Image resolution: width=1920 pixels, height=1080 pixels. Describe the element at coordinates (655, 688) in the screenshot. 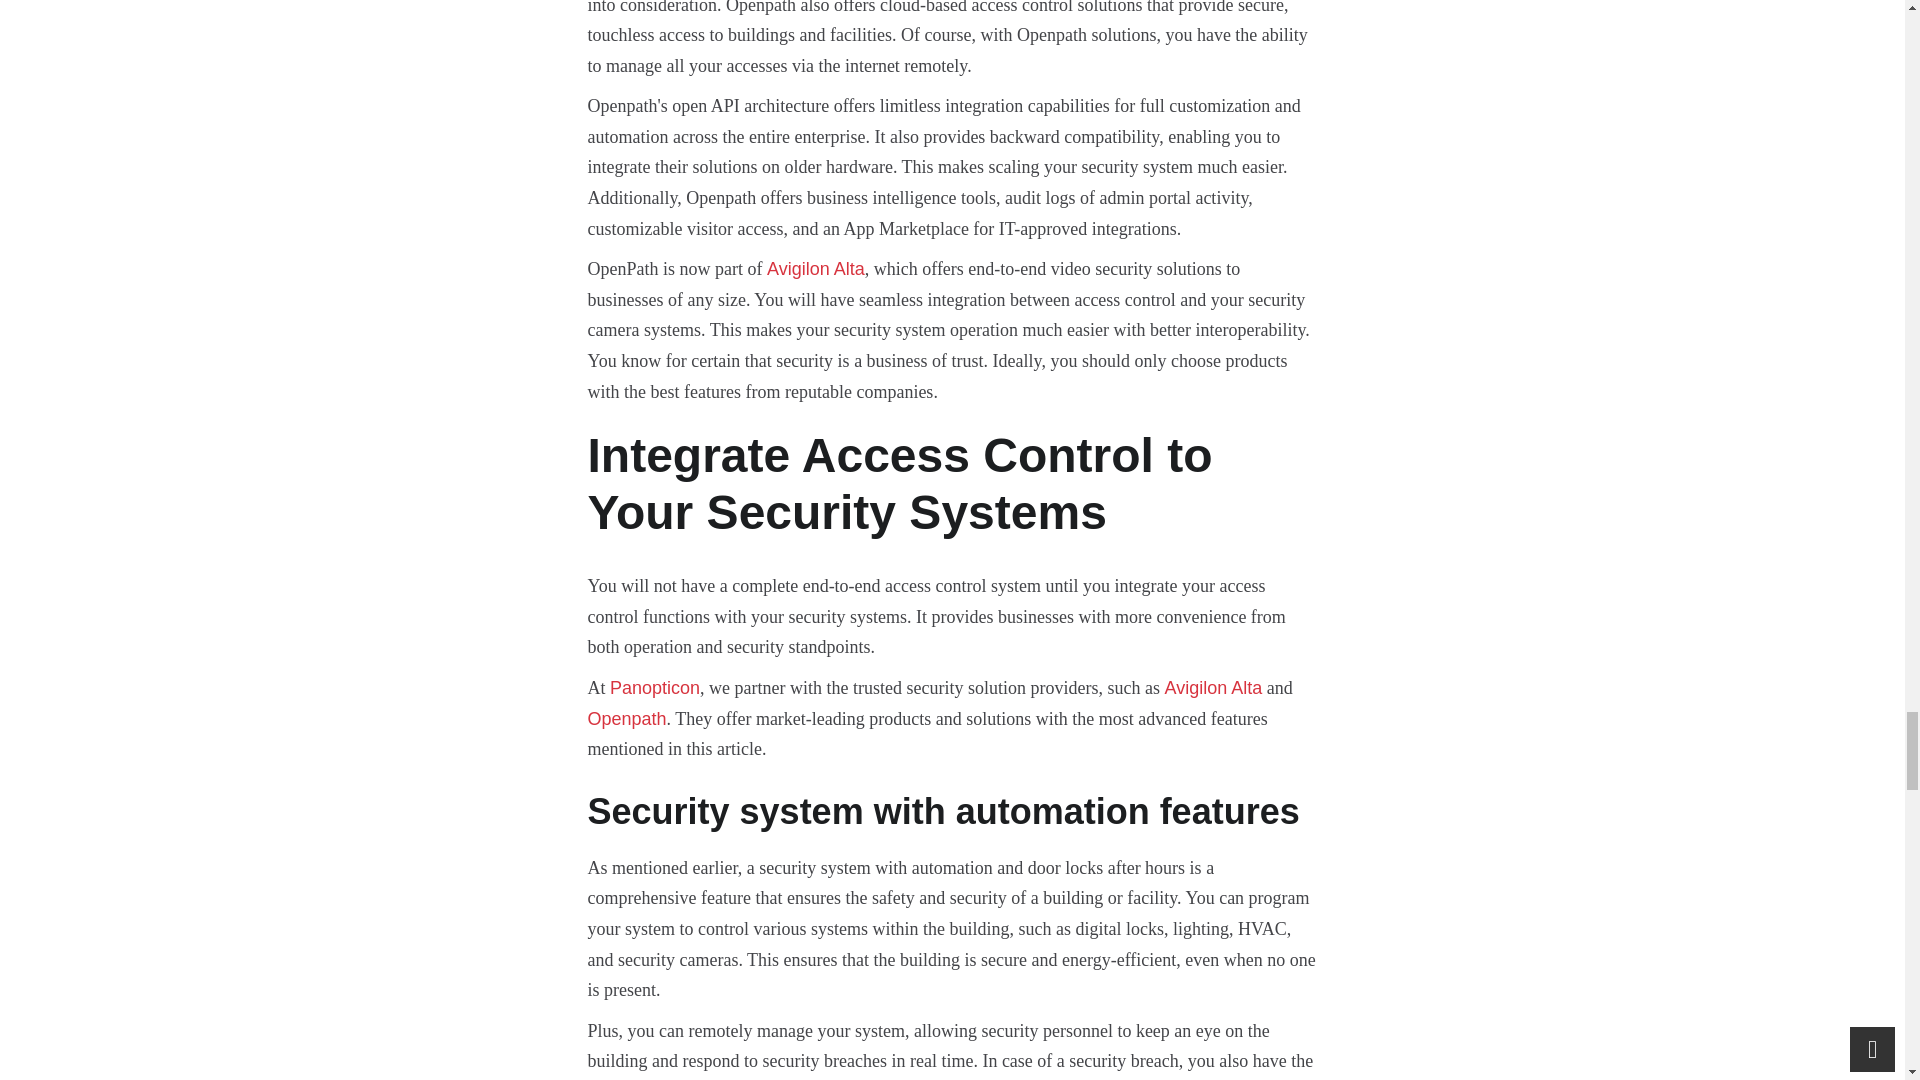

I see `Panopticon` at that location.